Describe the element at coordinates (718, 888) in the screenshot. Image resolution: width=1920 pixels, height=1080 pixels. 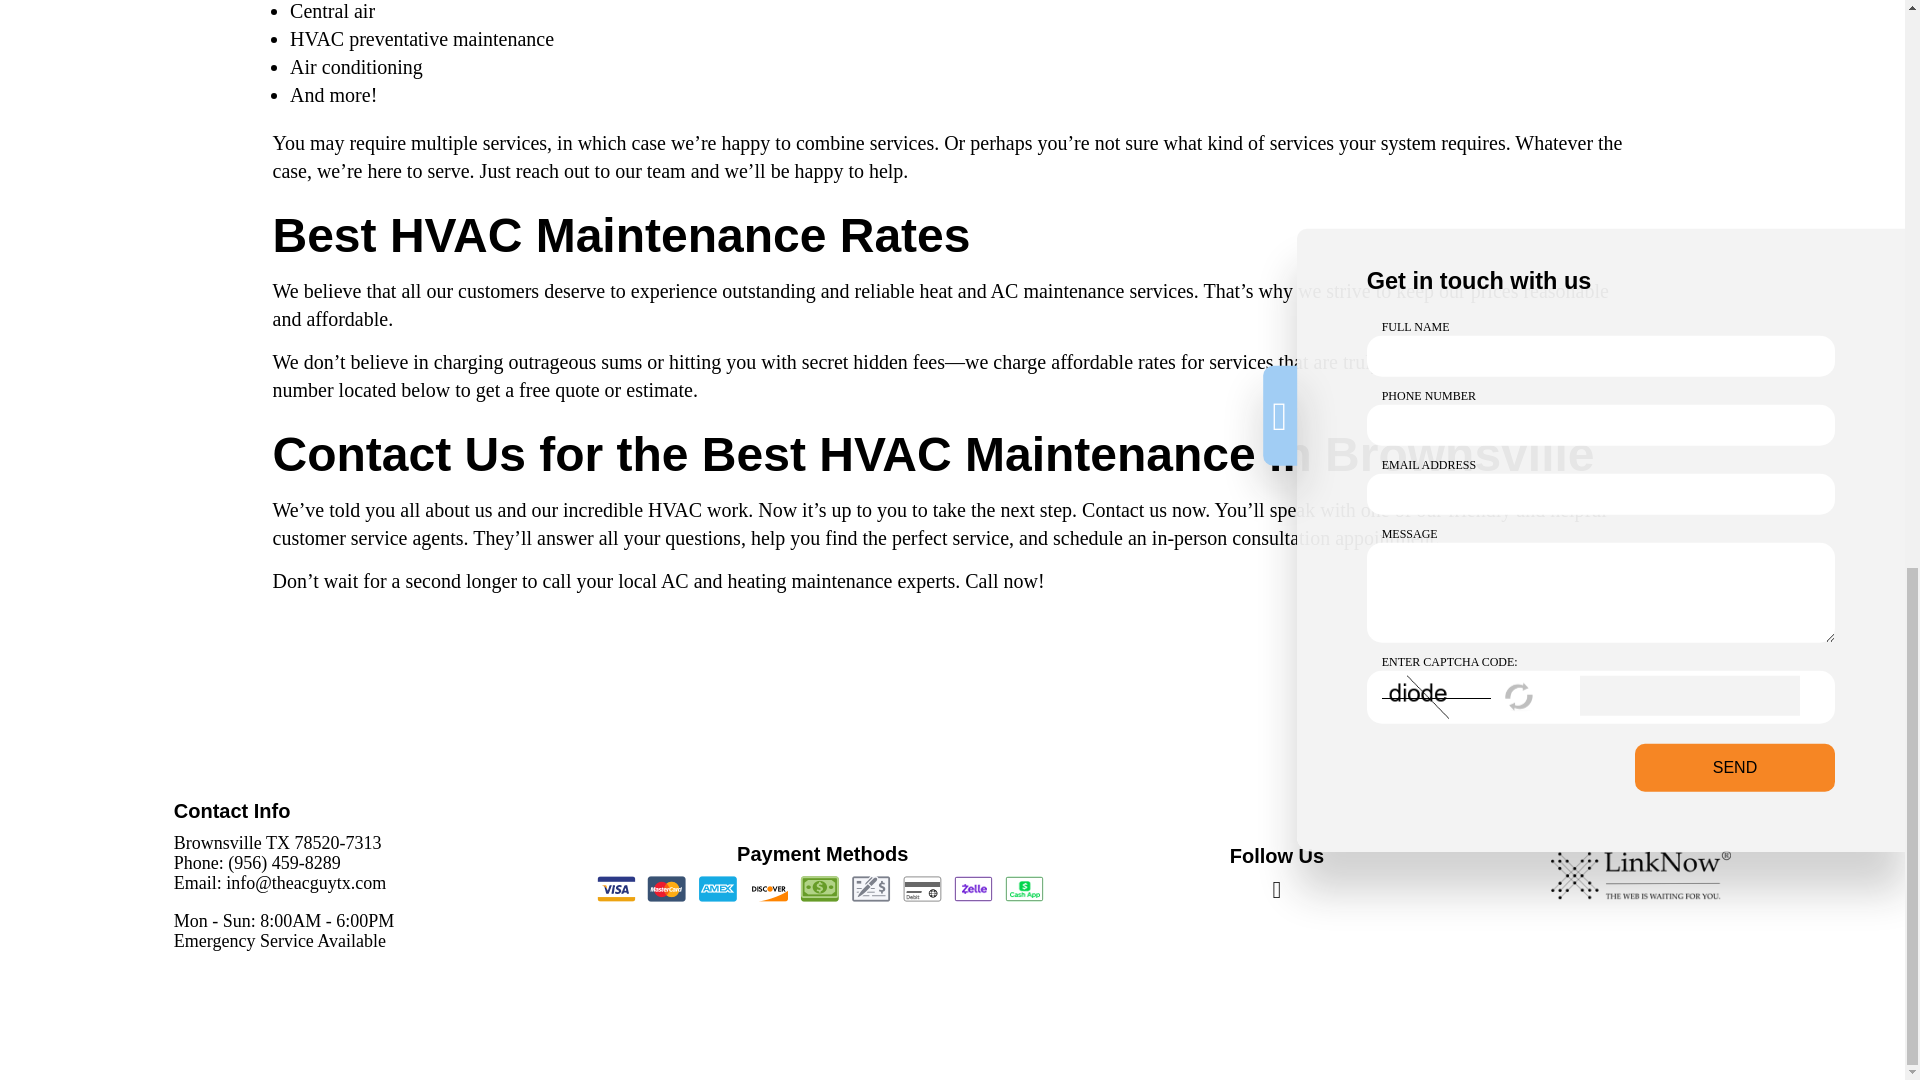
I see `American Express` at that location.